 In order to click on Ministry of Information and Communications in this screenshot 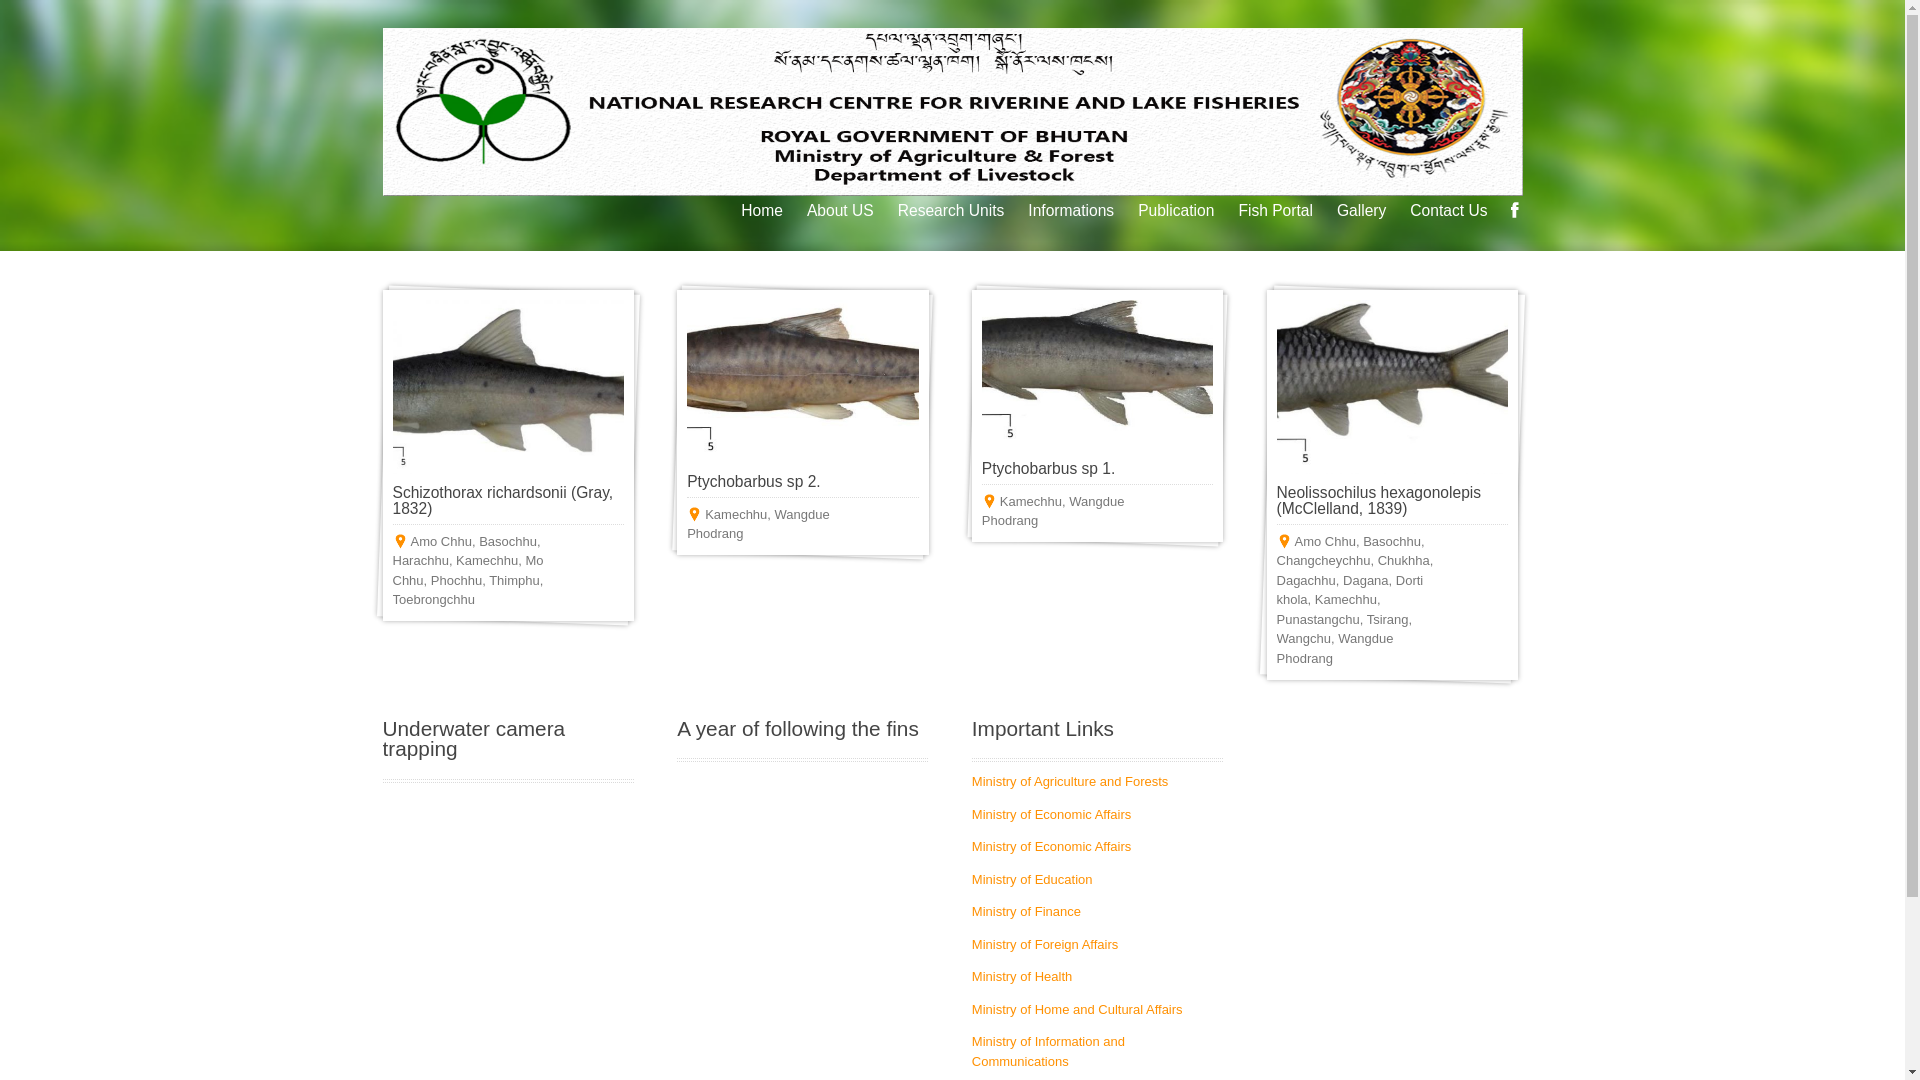, I will do `click(1048, 1052)`.